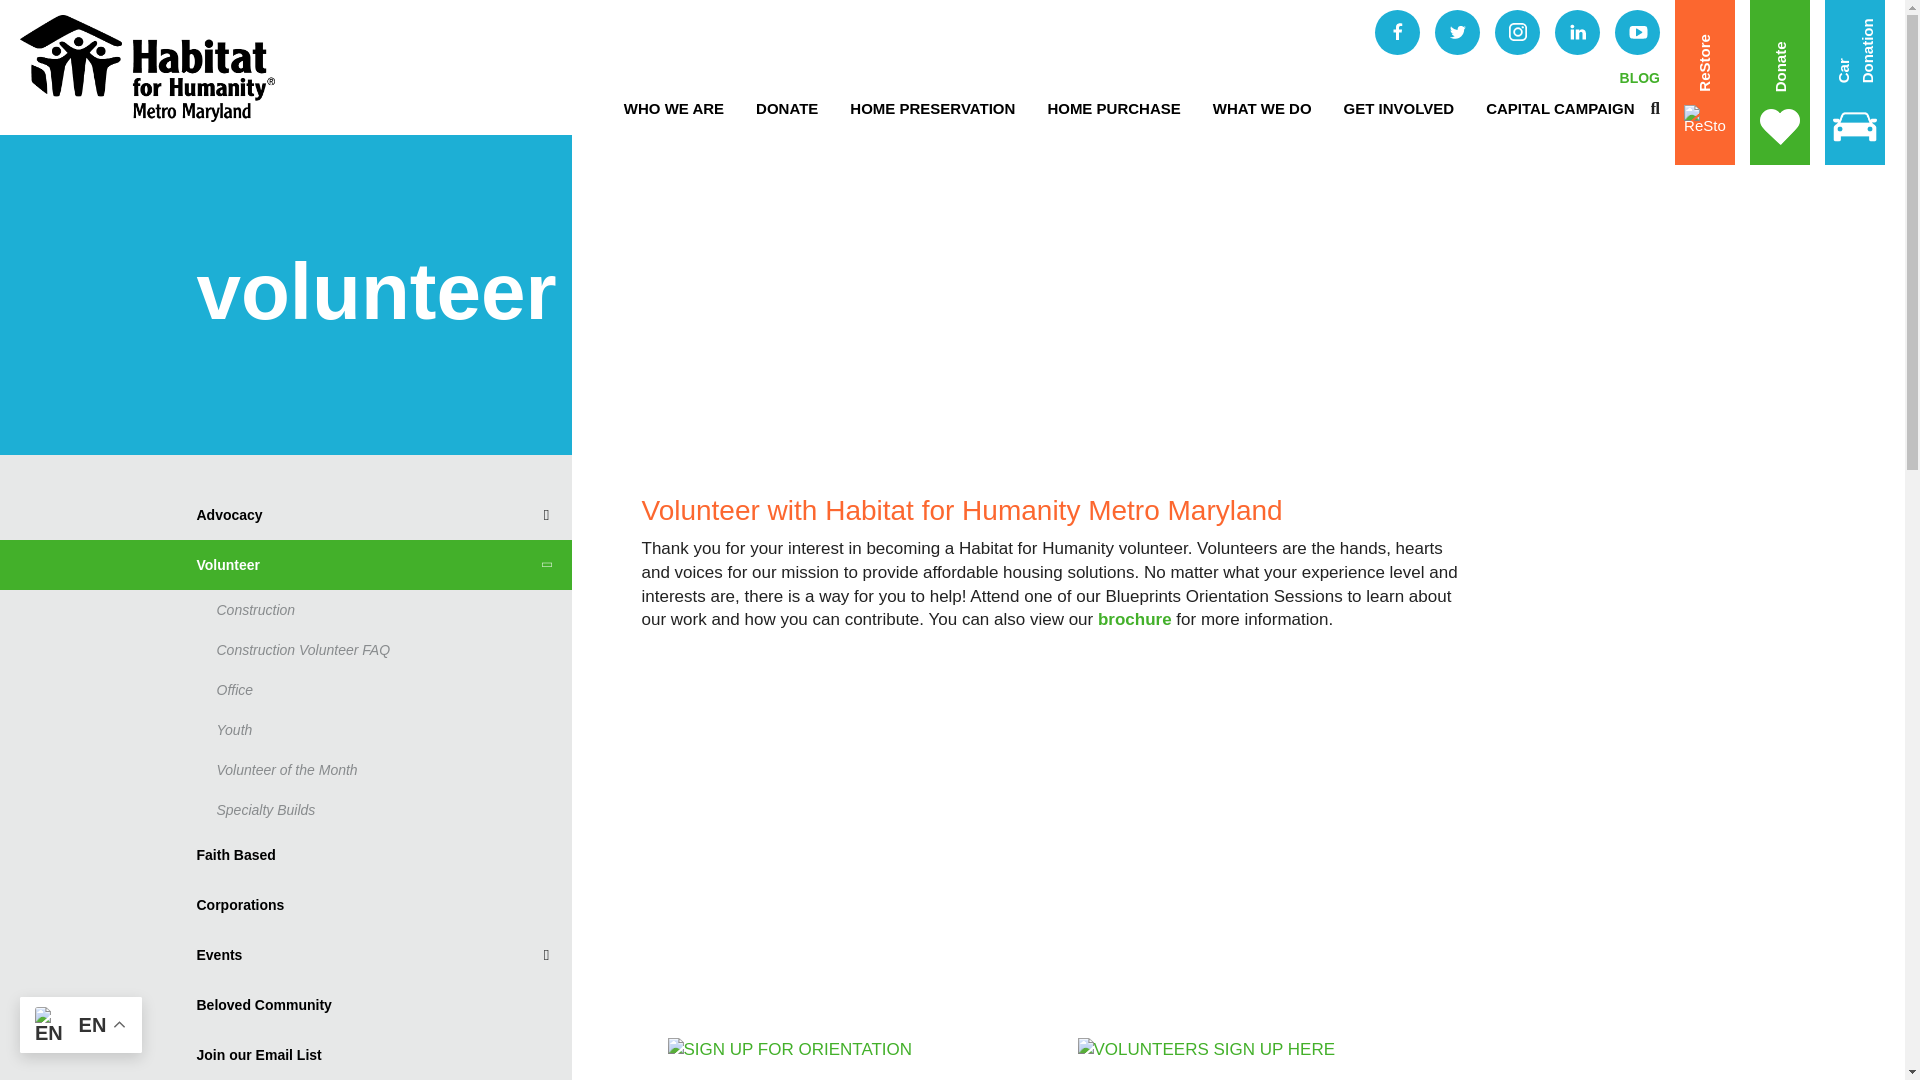 Image resolution: width=1920 pixels, height=1080 pixels. What do you see at coordinates (1640, 78) in the screenshot?
I see `BLOG` at bounding box center [1640, 78].